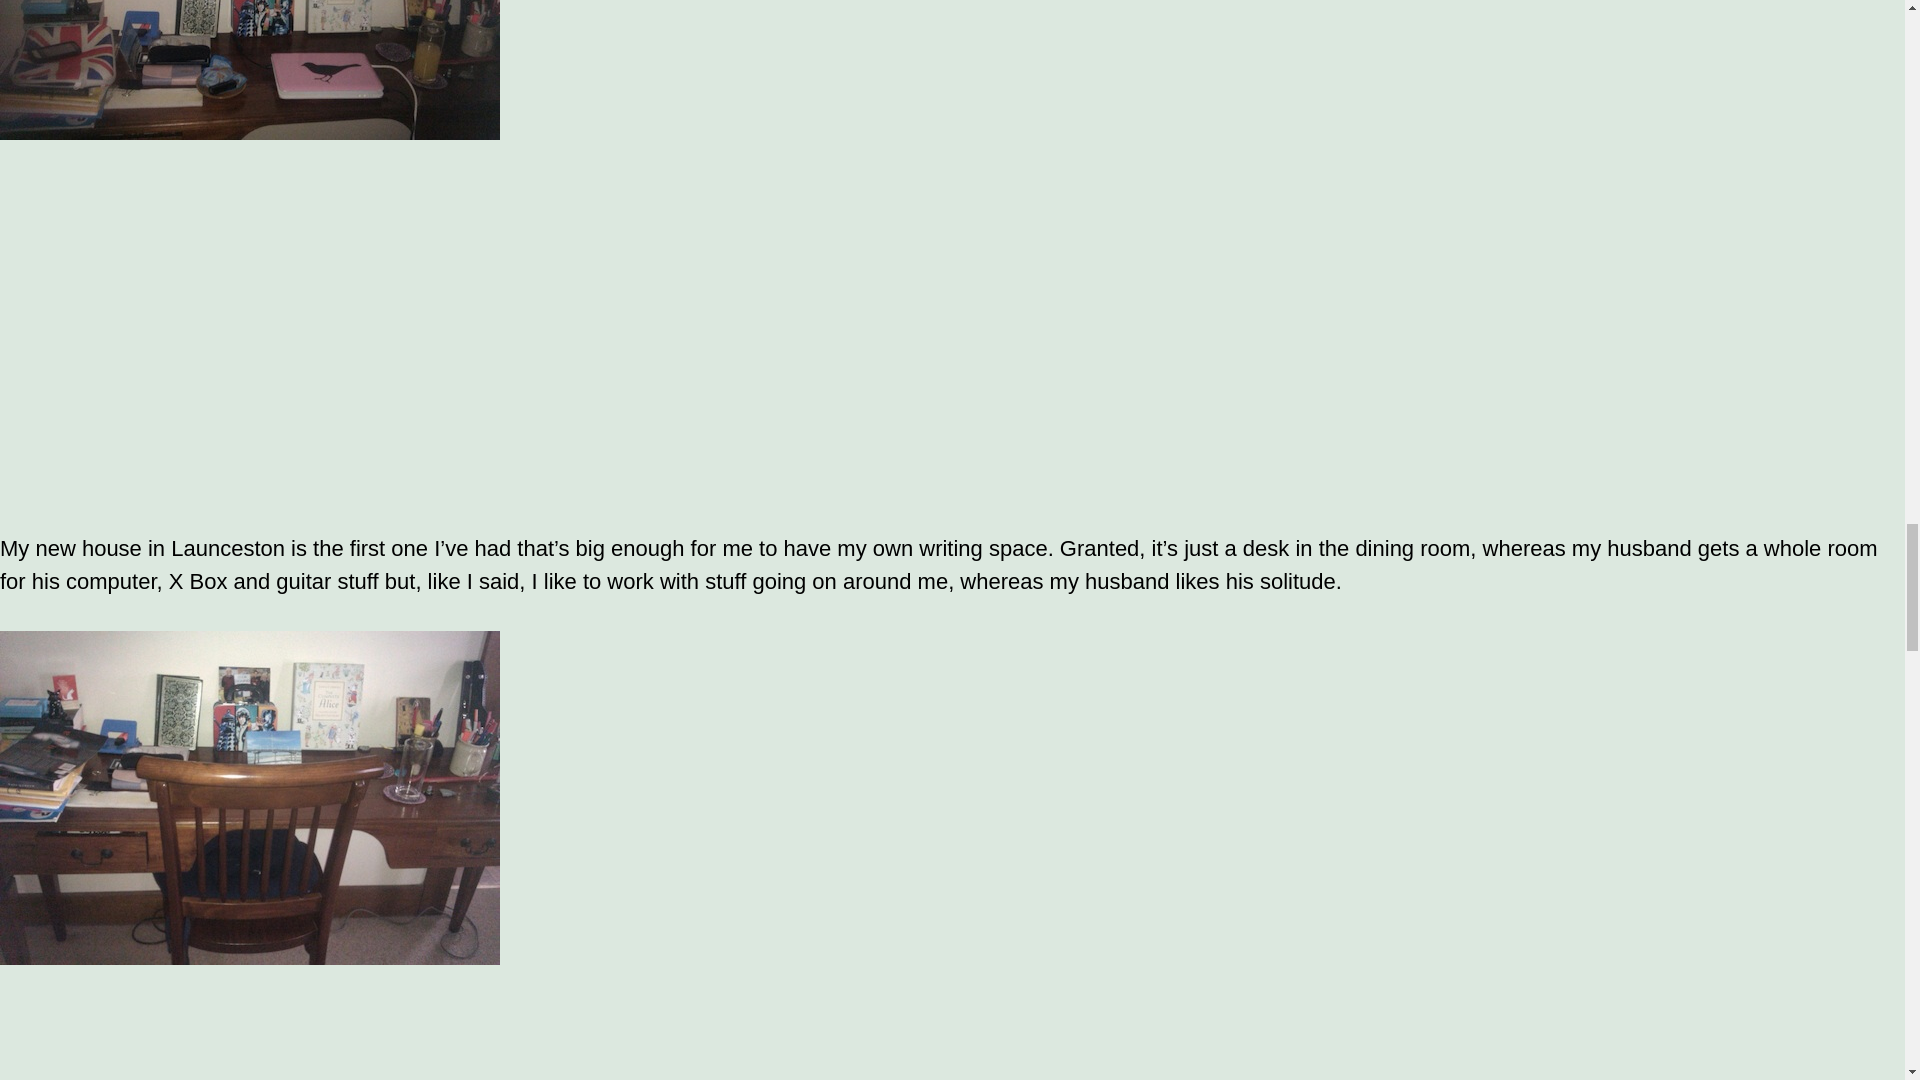 The height and width of the screenshot is (1080, 1920). Describe the element at coordinates (250, 798) in the screenshot. I see `15 Kate's room` at that location.